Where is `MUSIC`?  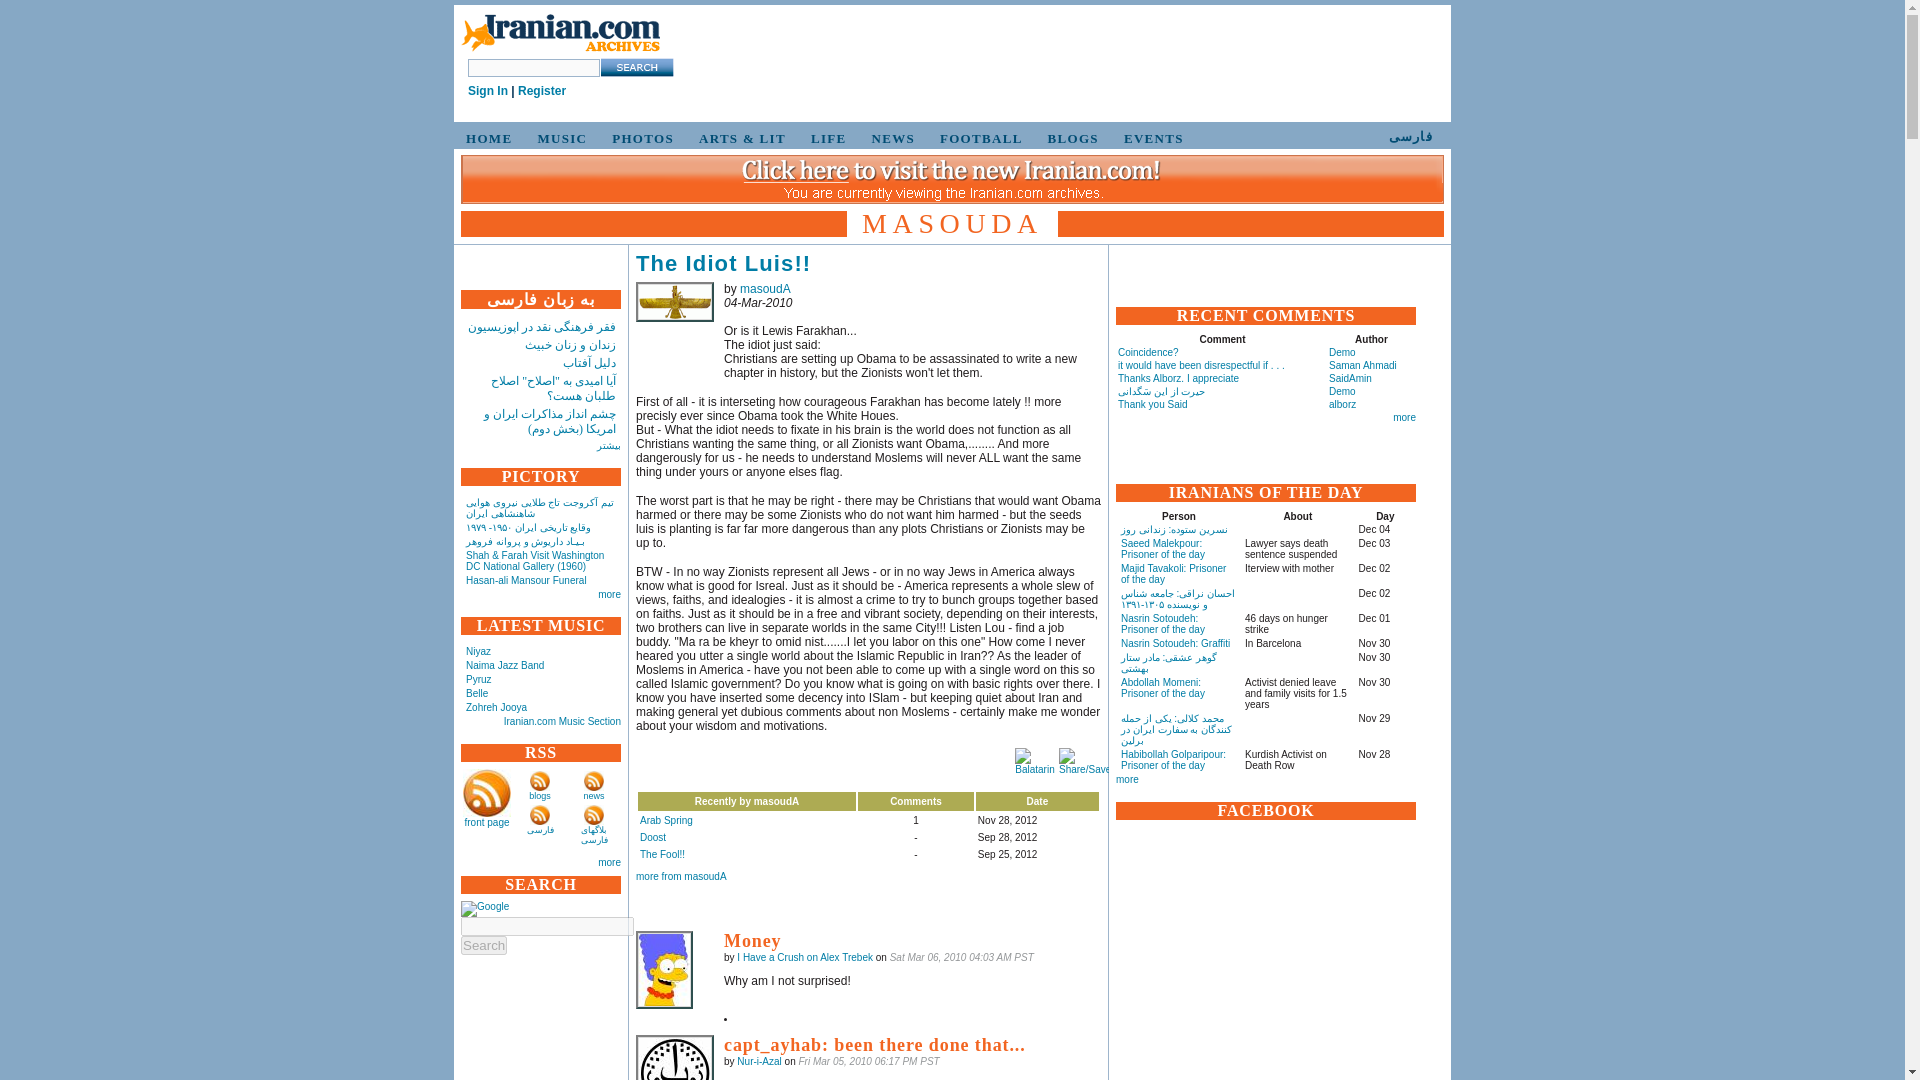
MUSIC is located at coordinates (558, 138).